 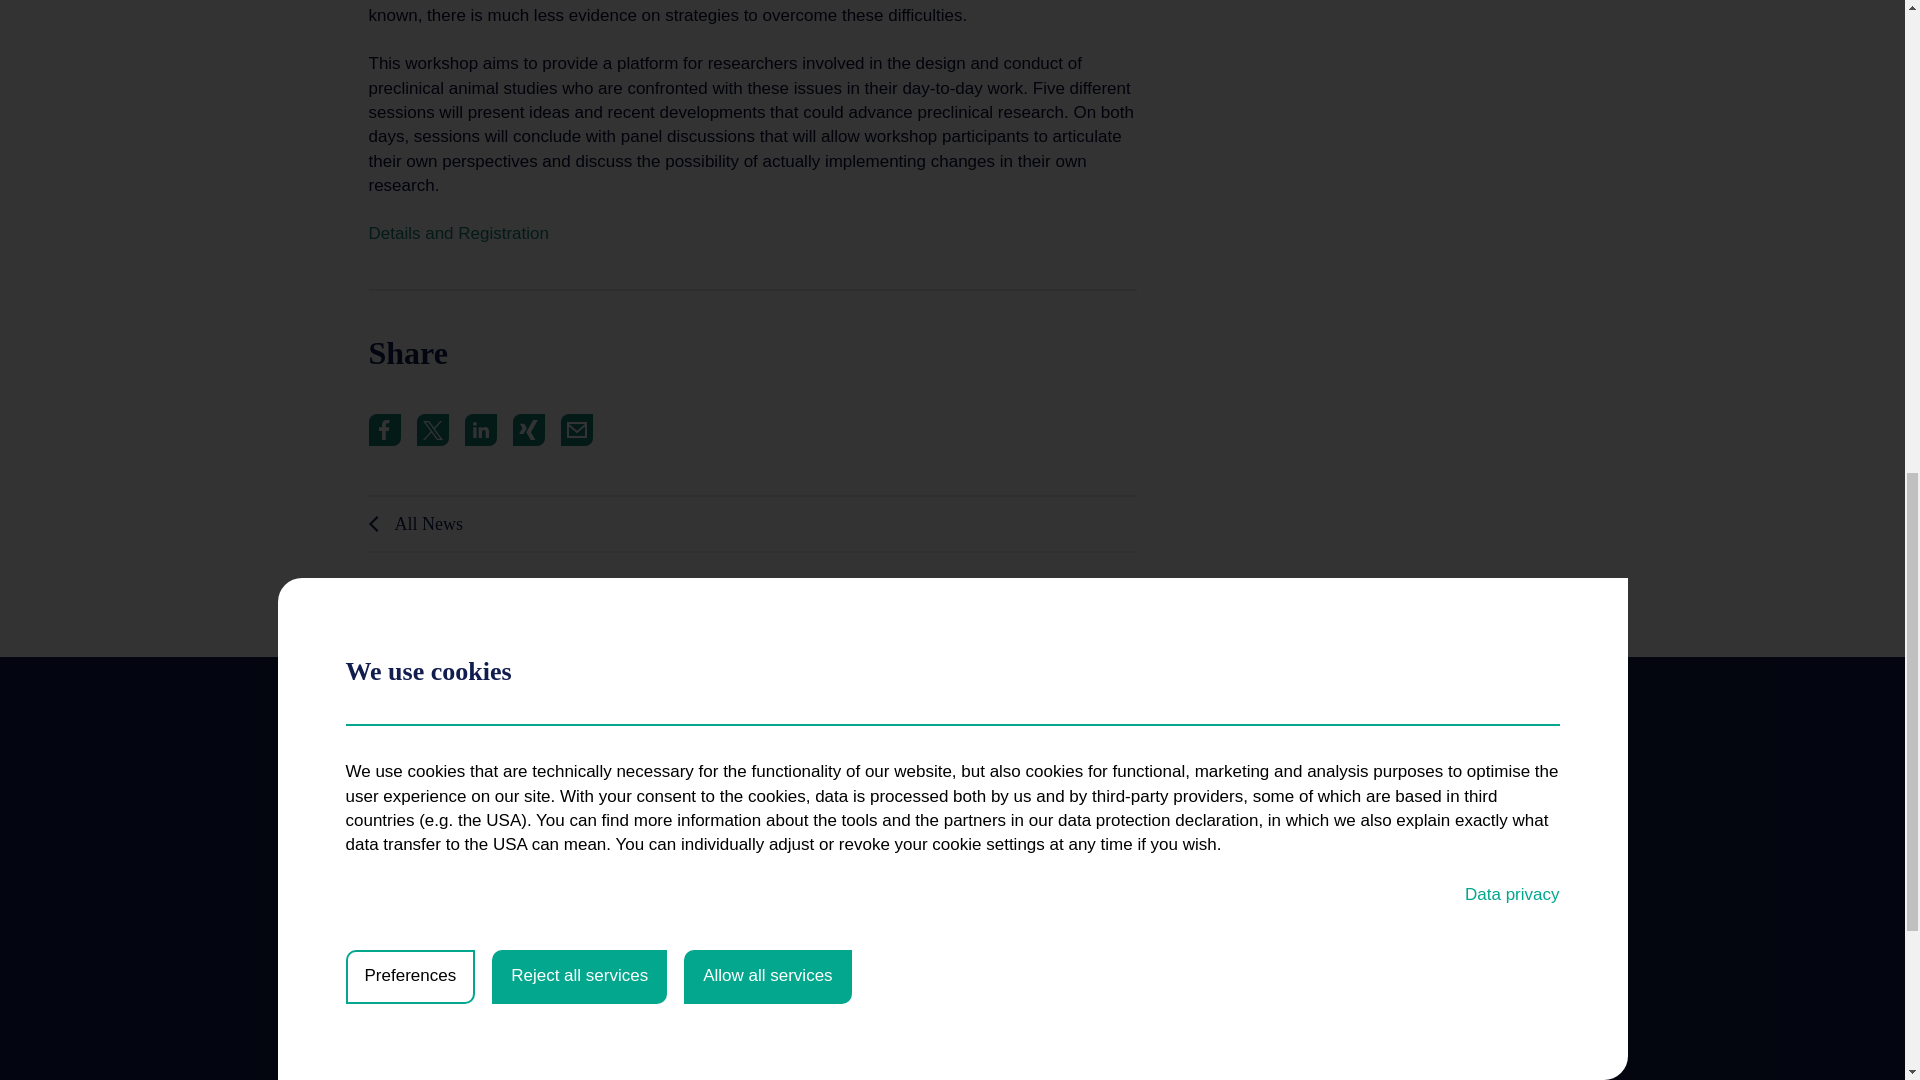 What do you see at coordinates (534, 720) in the screenshot?
I see `Medical University of Vienna` at bounding box center [534, 720].